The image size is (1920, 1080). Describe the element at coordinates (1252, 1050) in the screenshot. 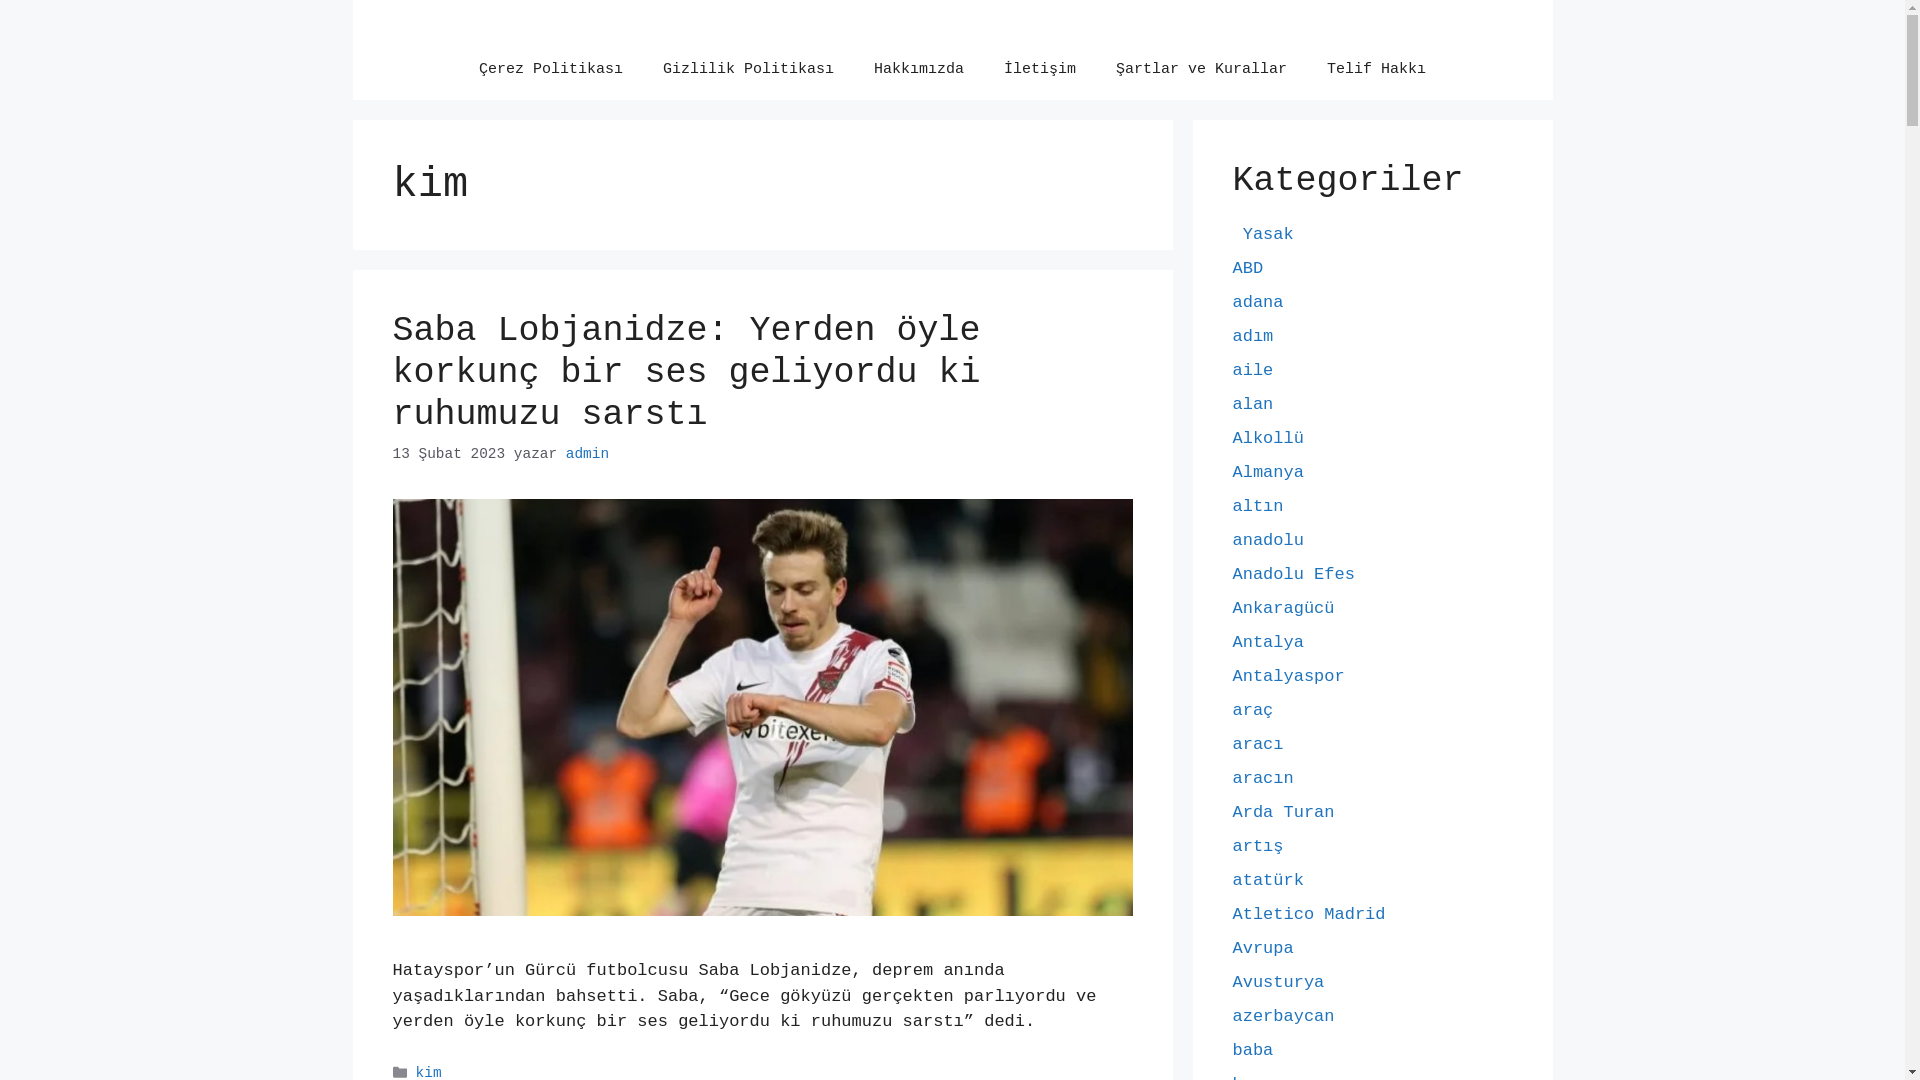

I see `baba` at that location.